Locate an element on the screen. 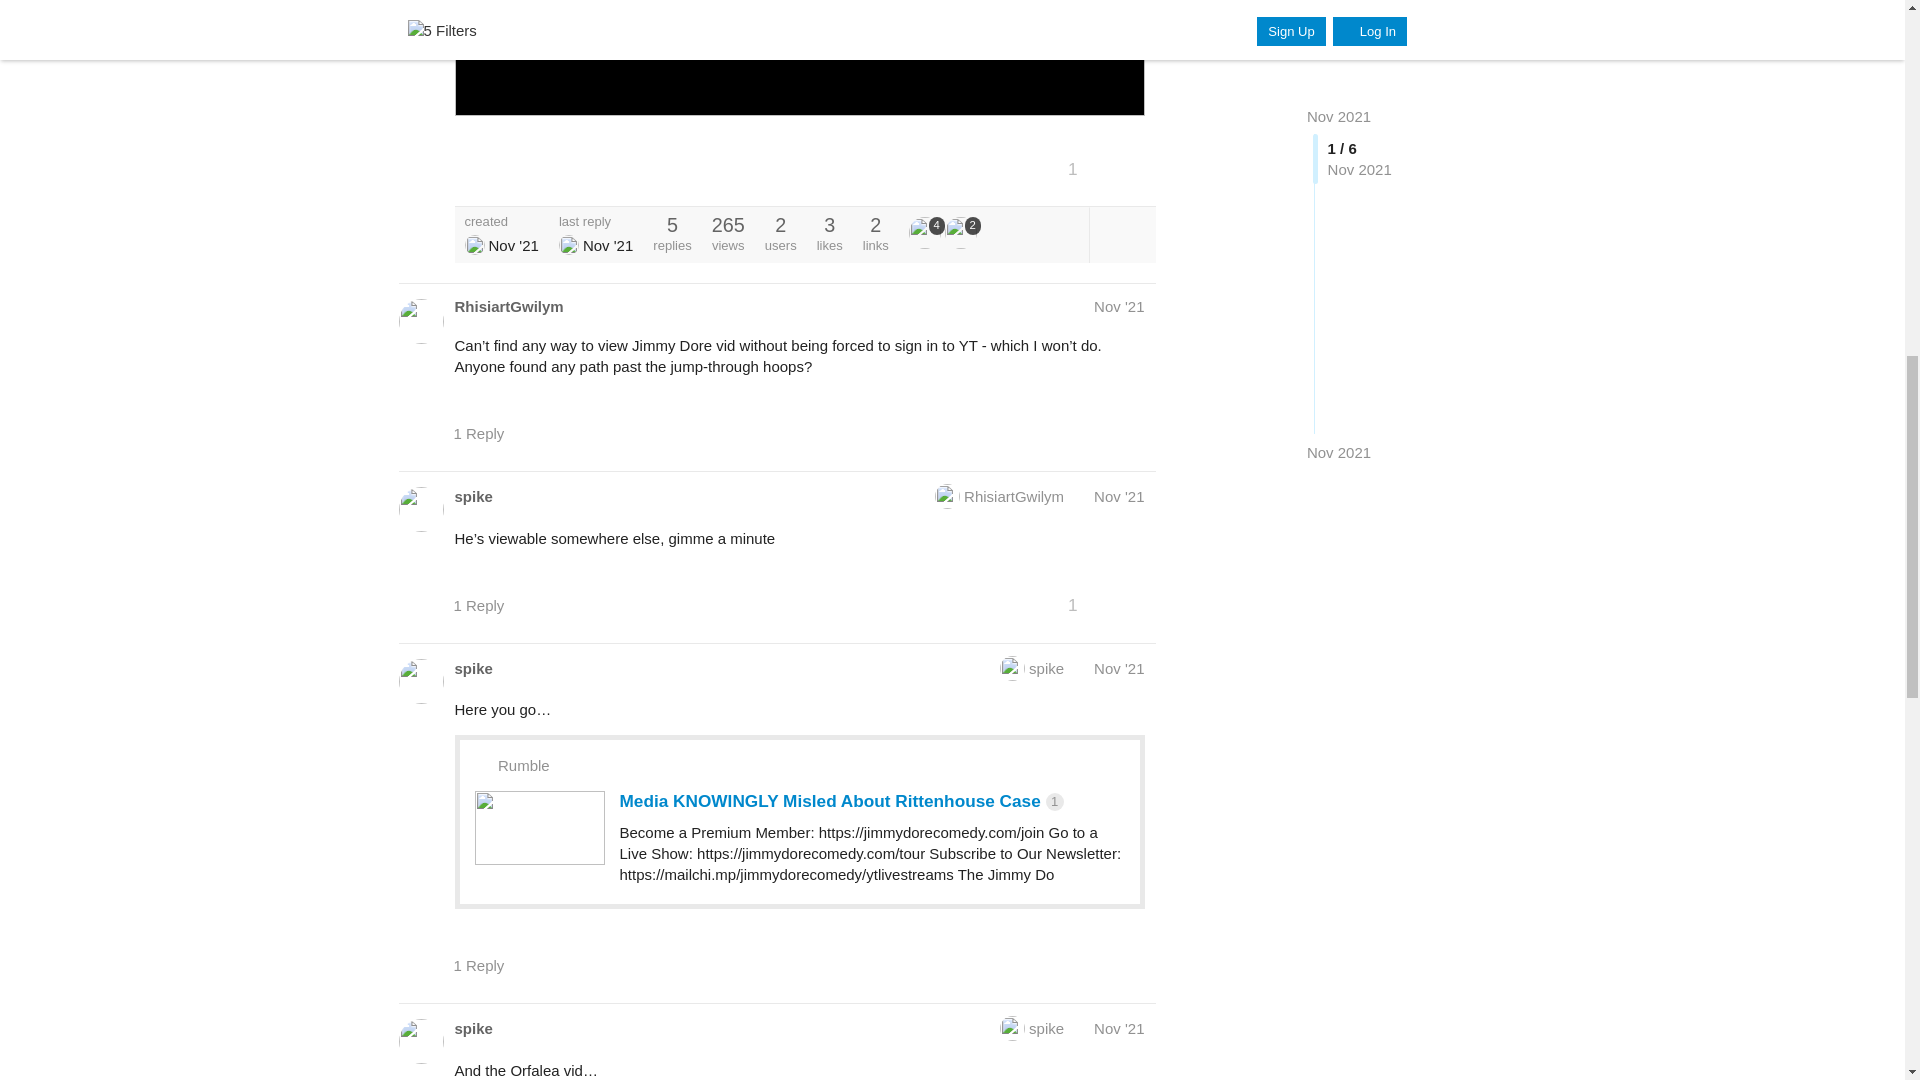  Media KNOWINGLY Misled About Rittenhouse Case is located at coordinates (798, 58).